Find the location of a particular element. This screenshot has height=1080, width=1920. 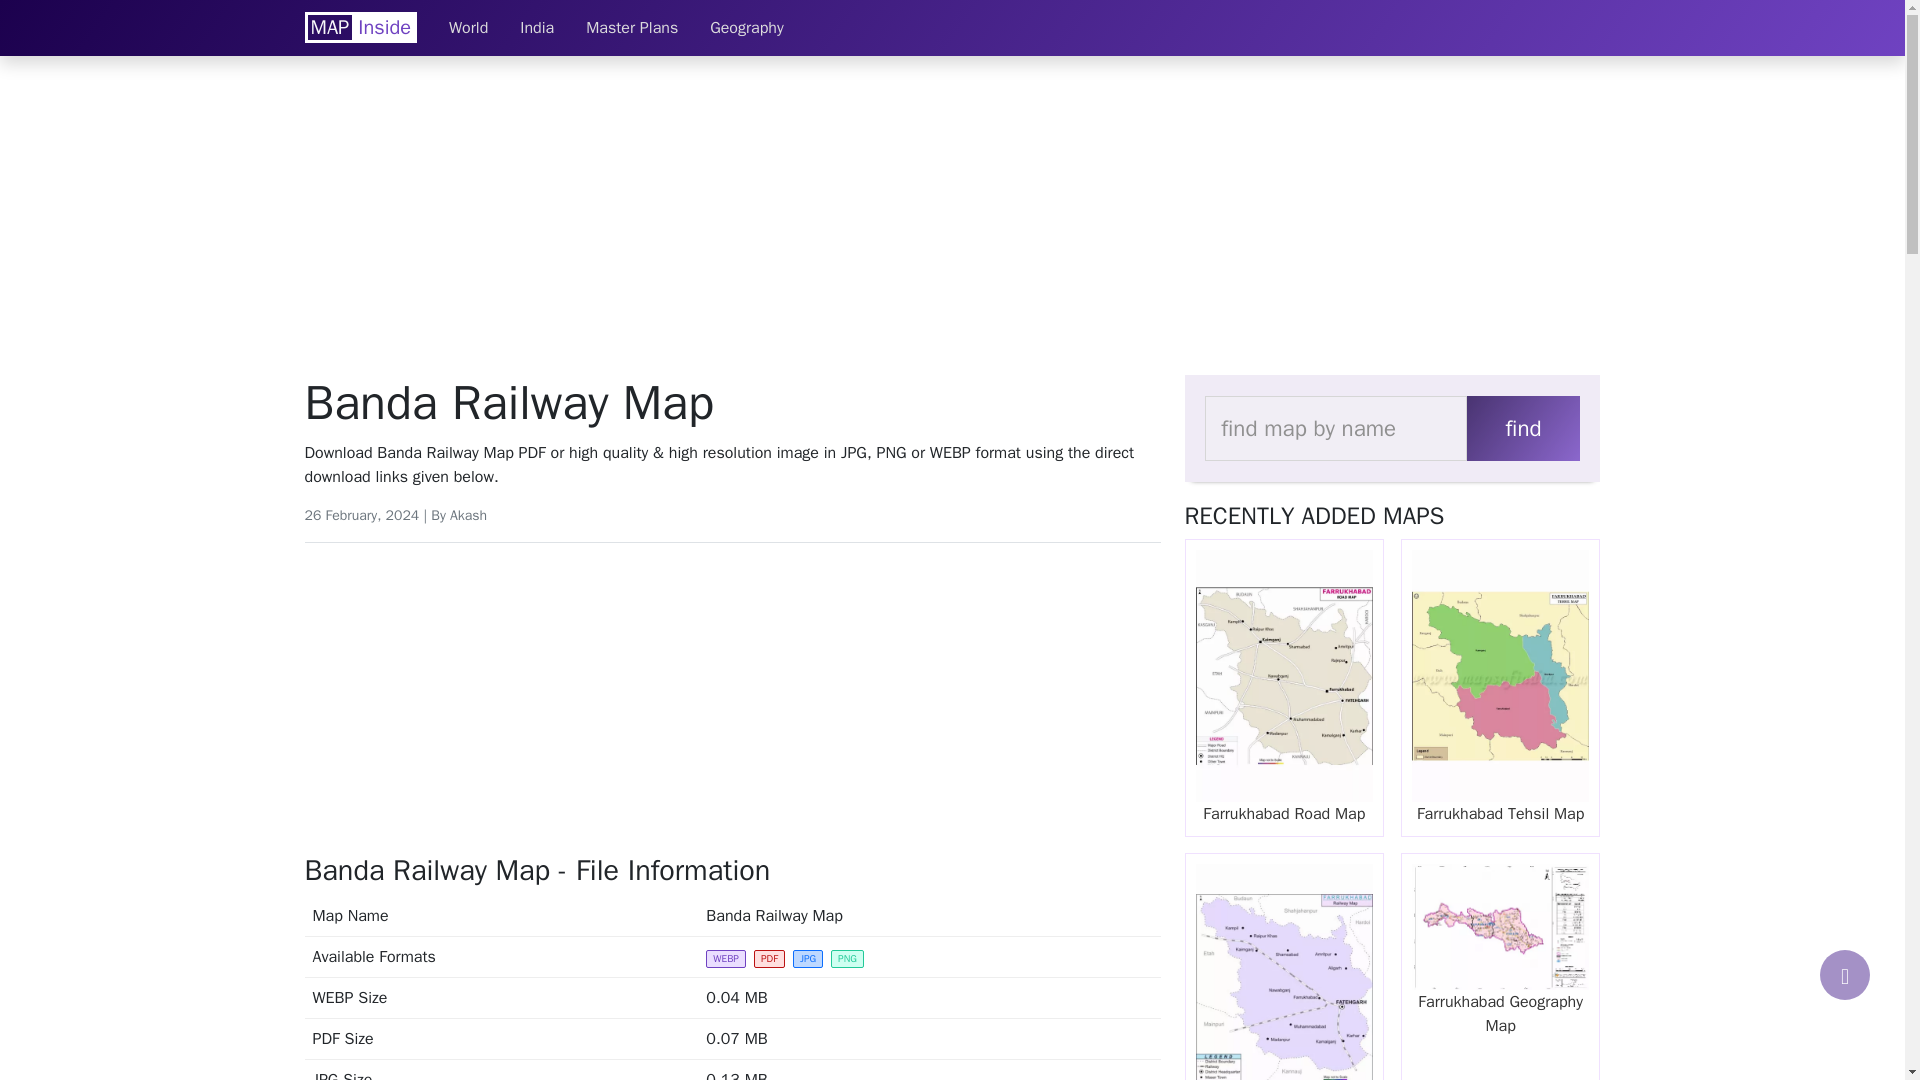

MAPInside is located at coordinates (360, 27).